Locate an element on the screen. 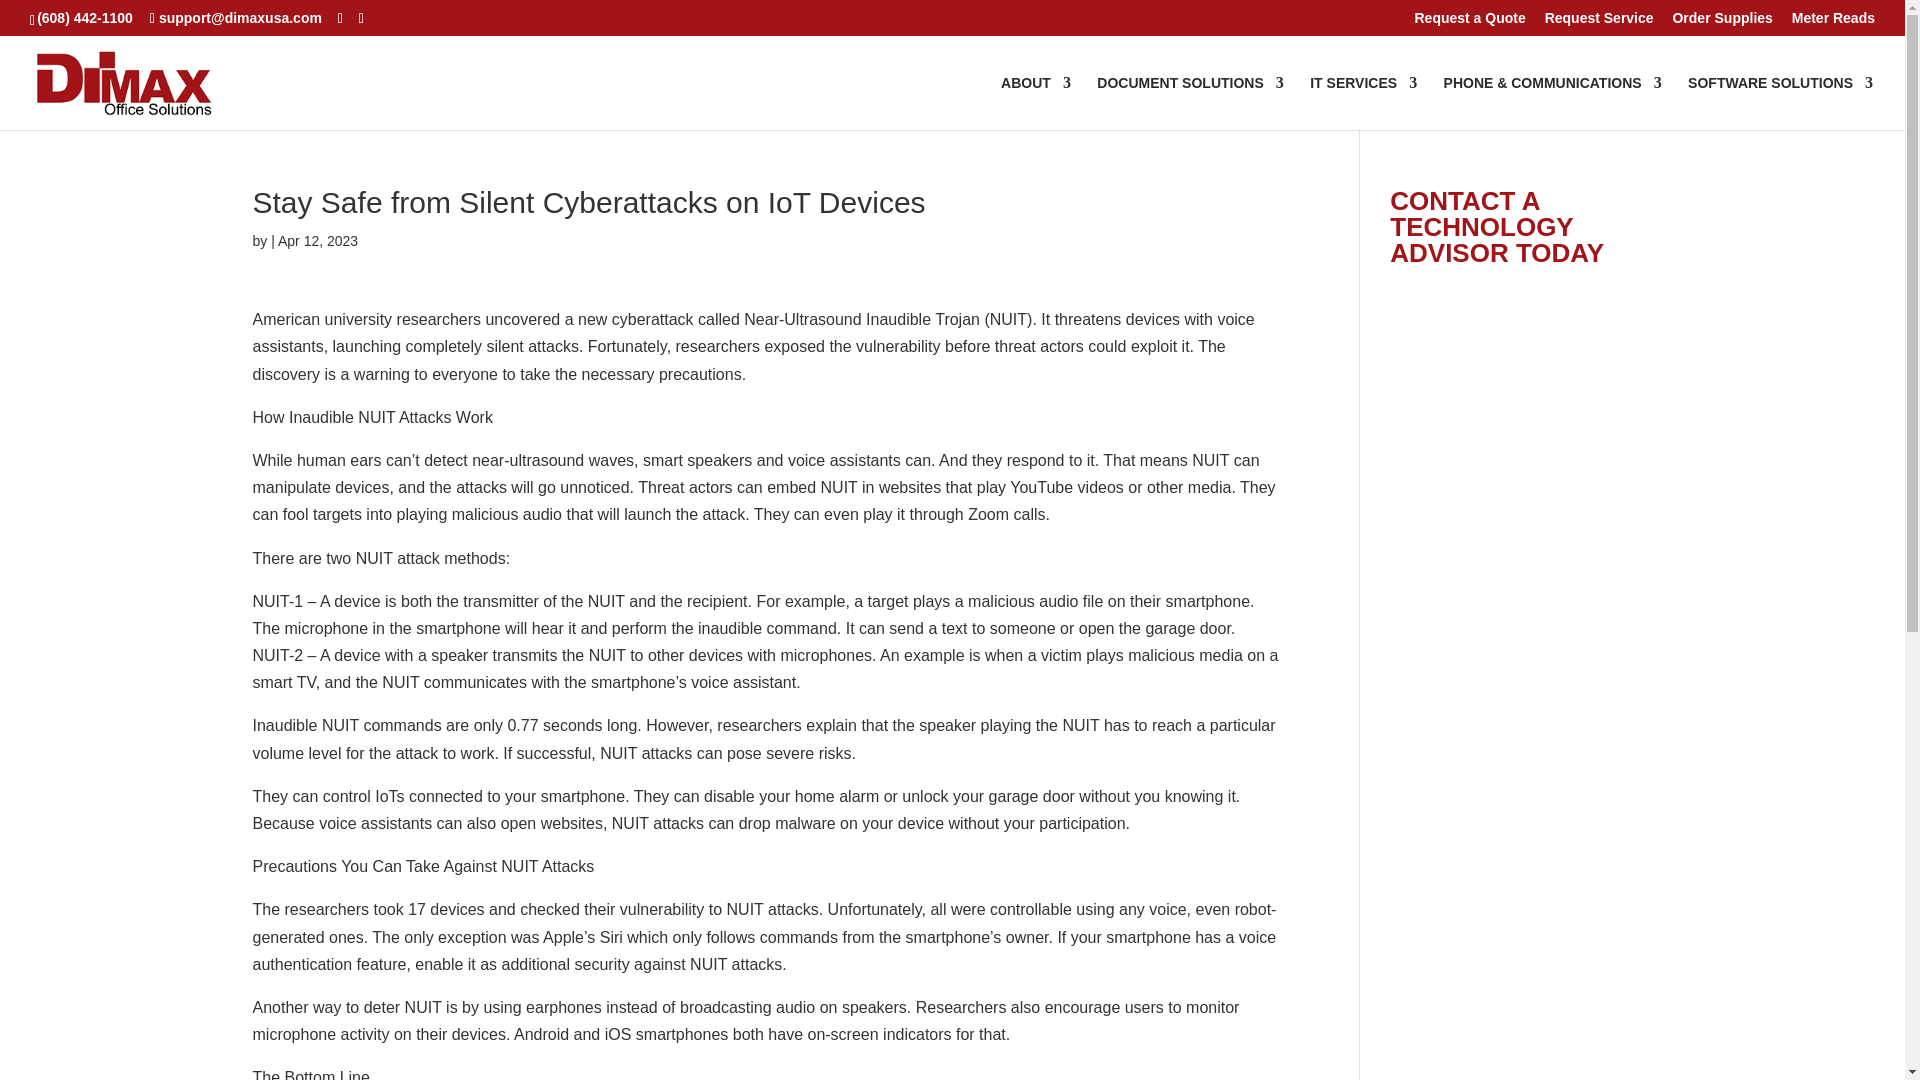 The image size is (1920, 1080). Order Supplies is located at coordinates (1722, 22).